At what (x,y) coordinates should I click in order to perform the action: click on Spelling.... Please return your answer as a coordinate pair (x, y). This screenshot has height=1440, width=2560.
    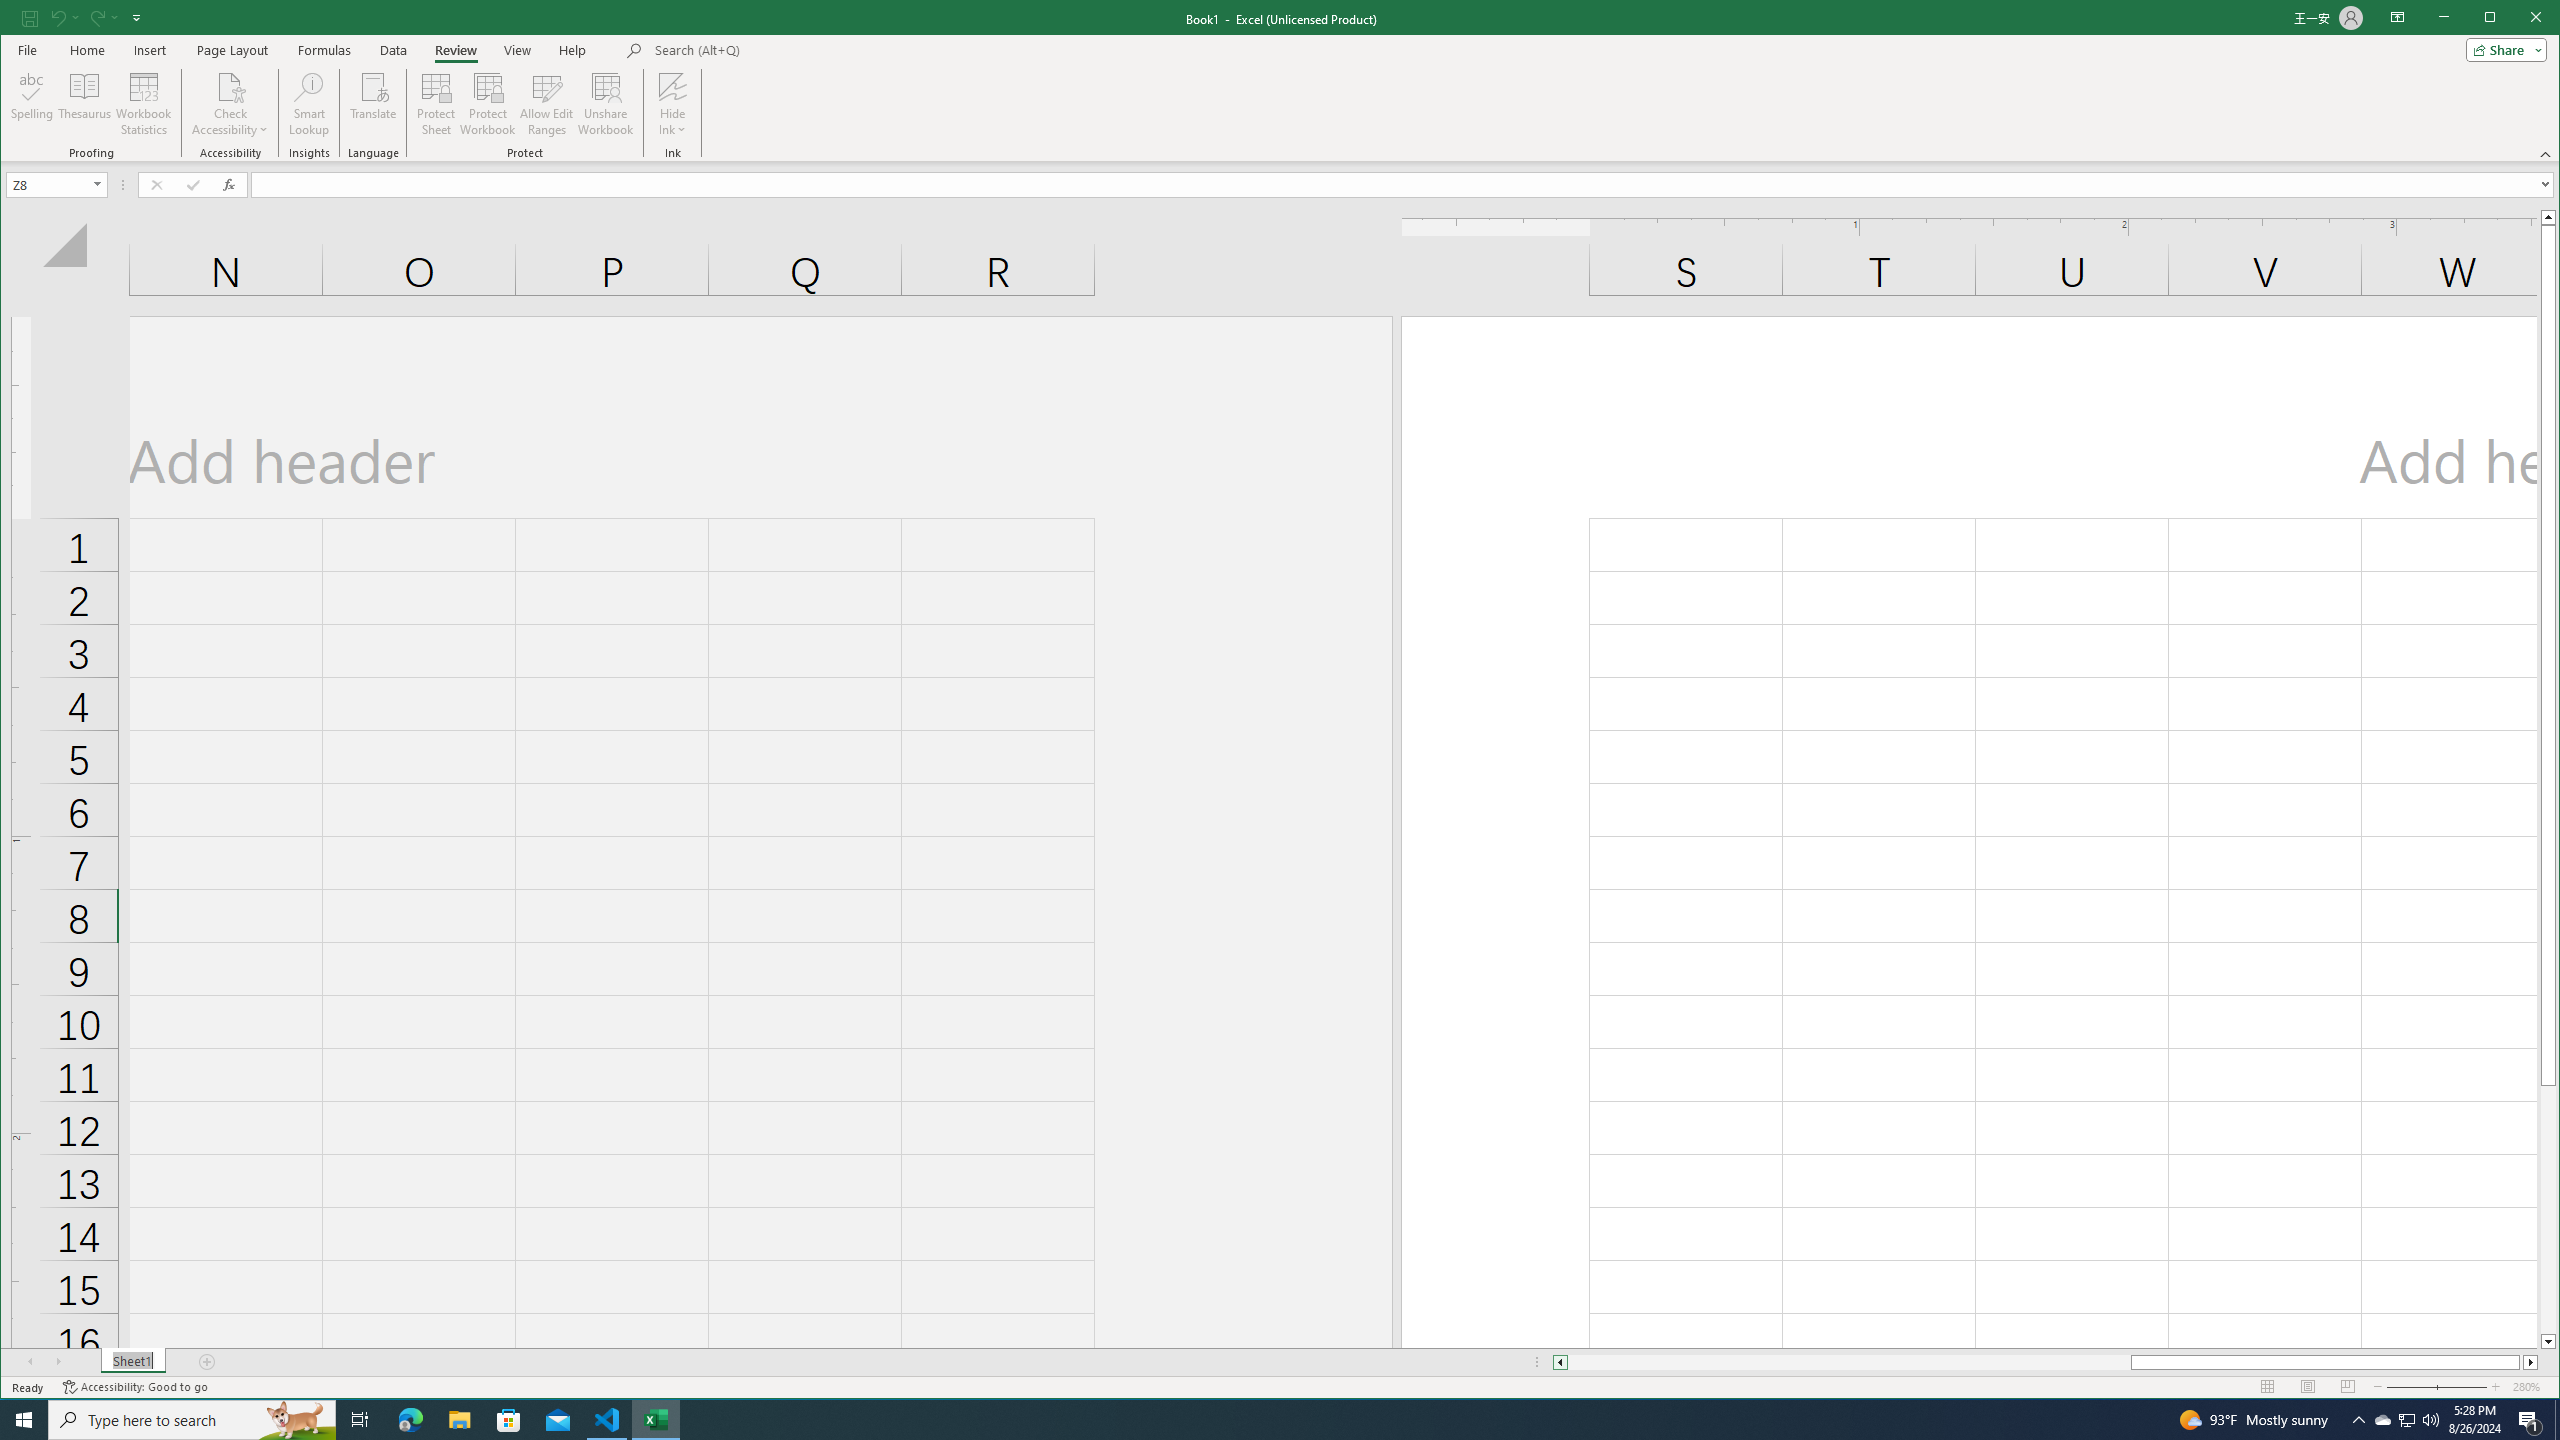
    Looking at the image, I should click on (33, 104).